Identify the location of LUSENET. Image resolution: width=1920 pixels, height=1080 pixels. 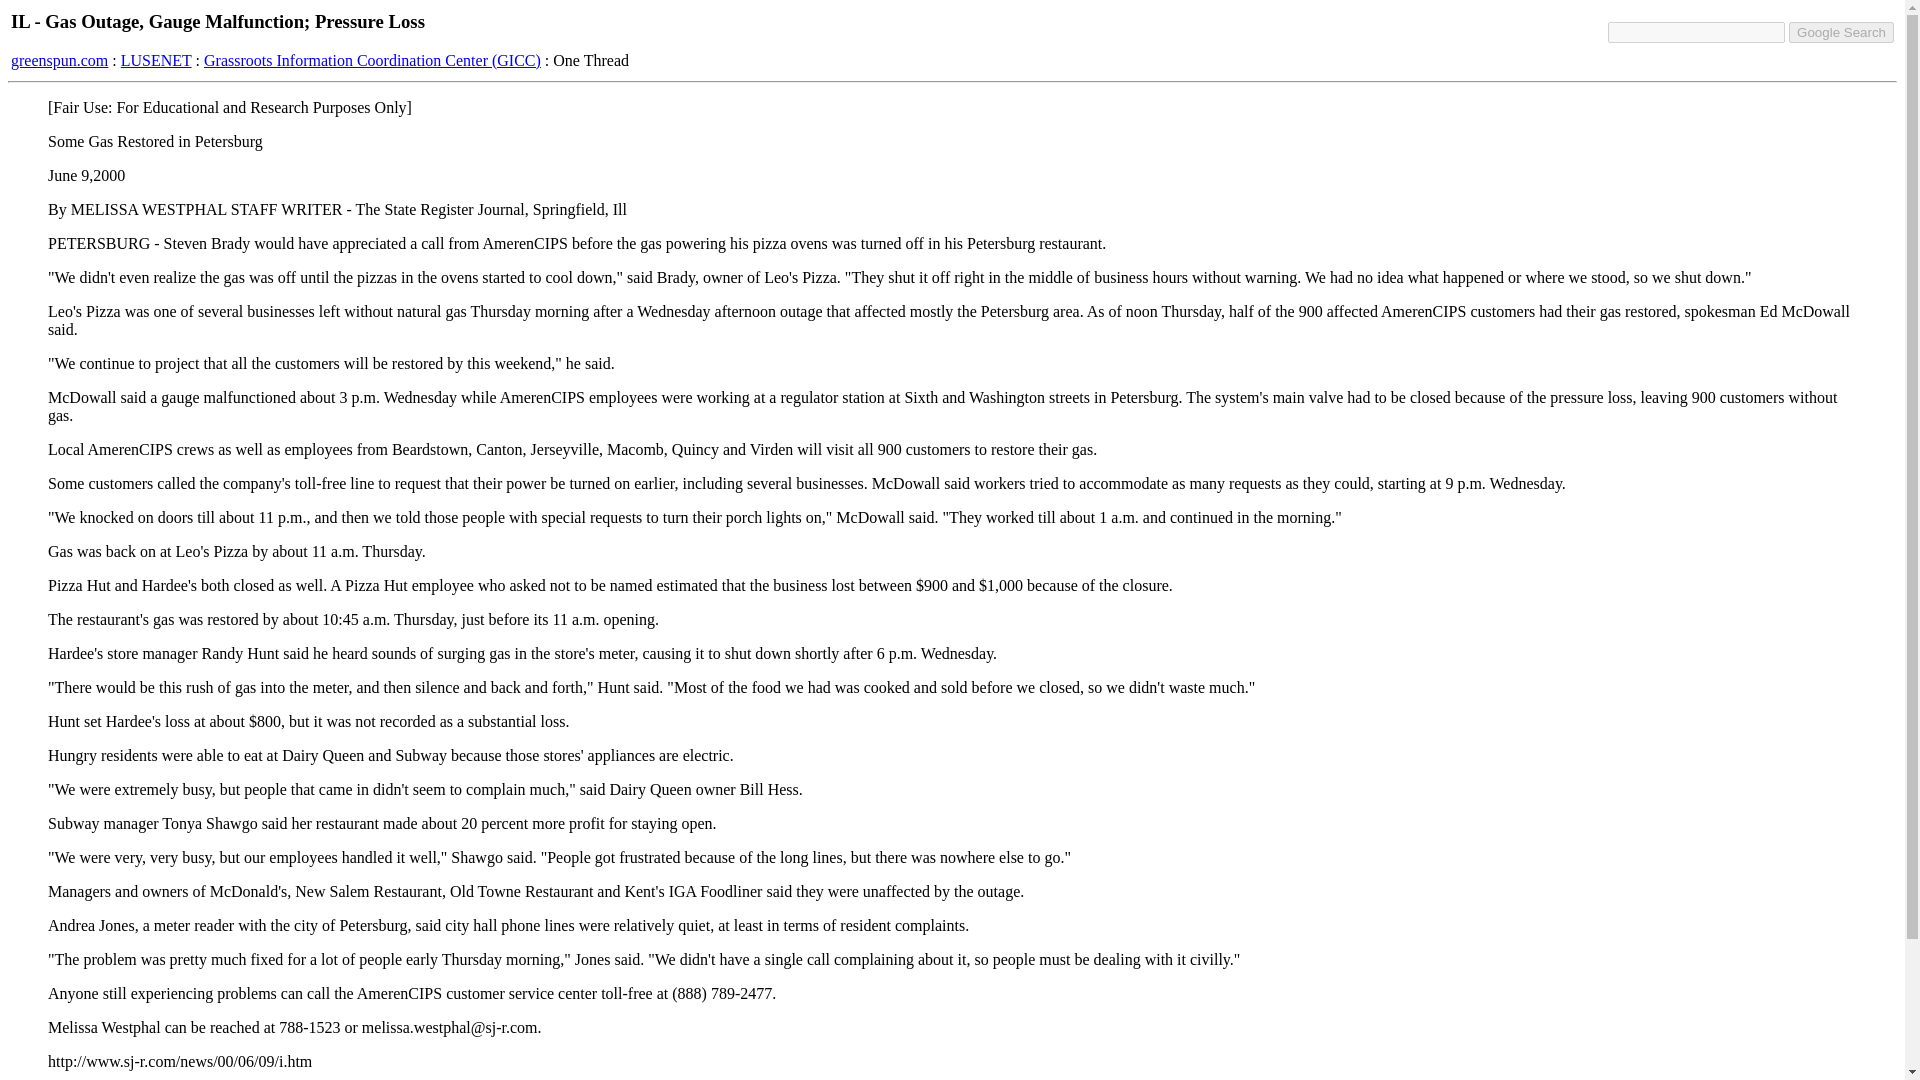
(156, 60).